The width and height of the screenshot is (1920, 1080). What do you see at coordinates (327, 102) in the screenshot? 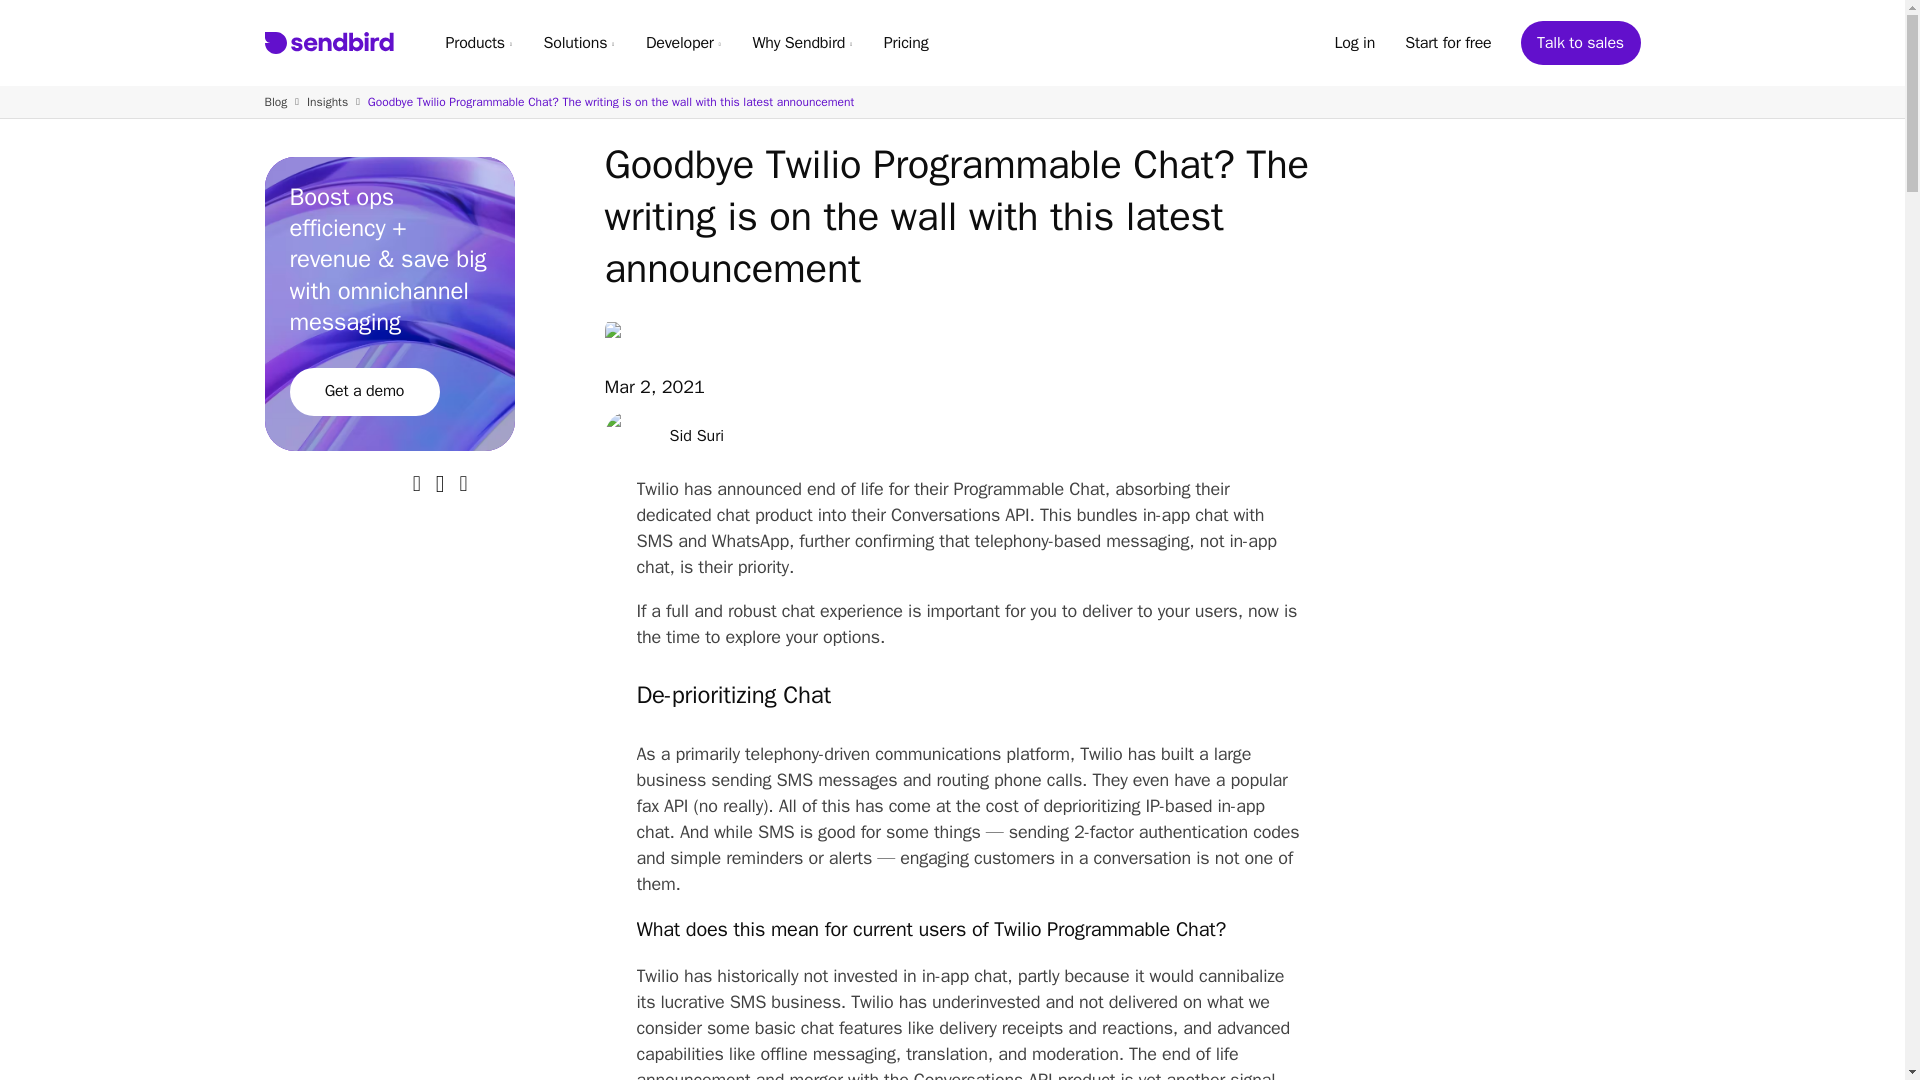
I see `Insights` at bounding box center [327, 102].